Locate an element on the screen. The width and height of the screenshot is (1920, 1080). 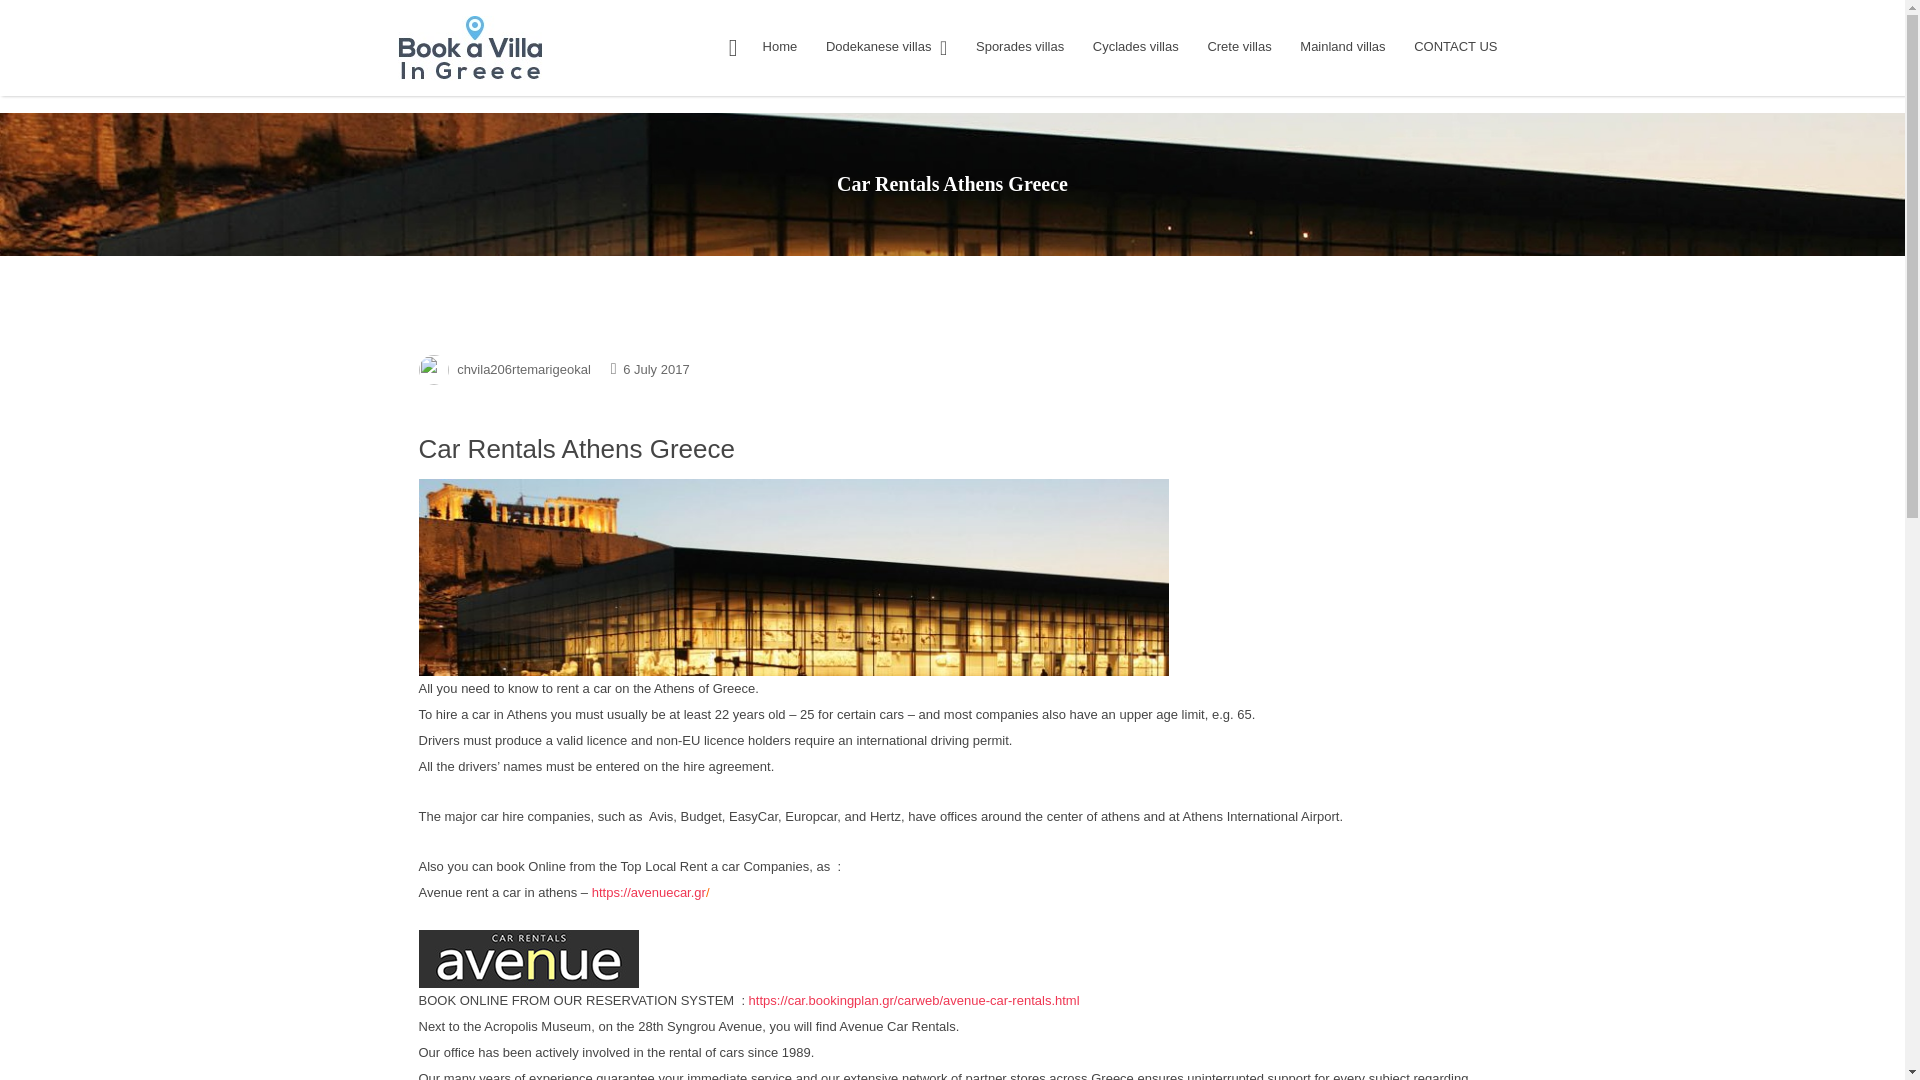
Home is located at coordinates (780, 46).